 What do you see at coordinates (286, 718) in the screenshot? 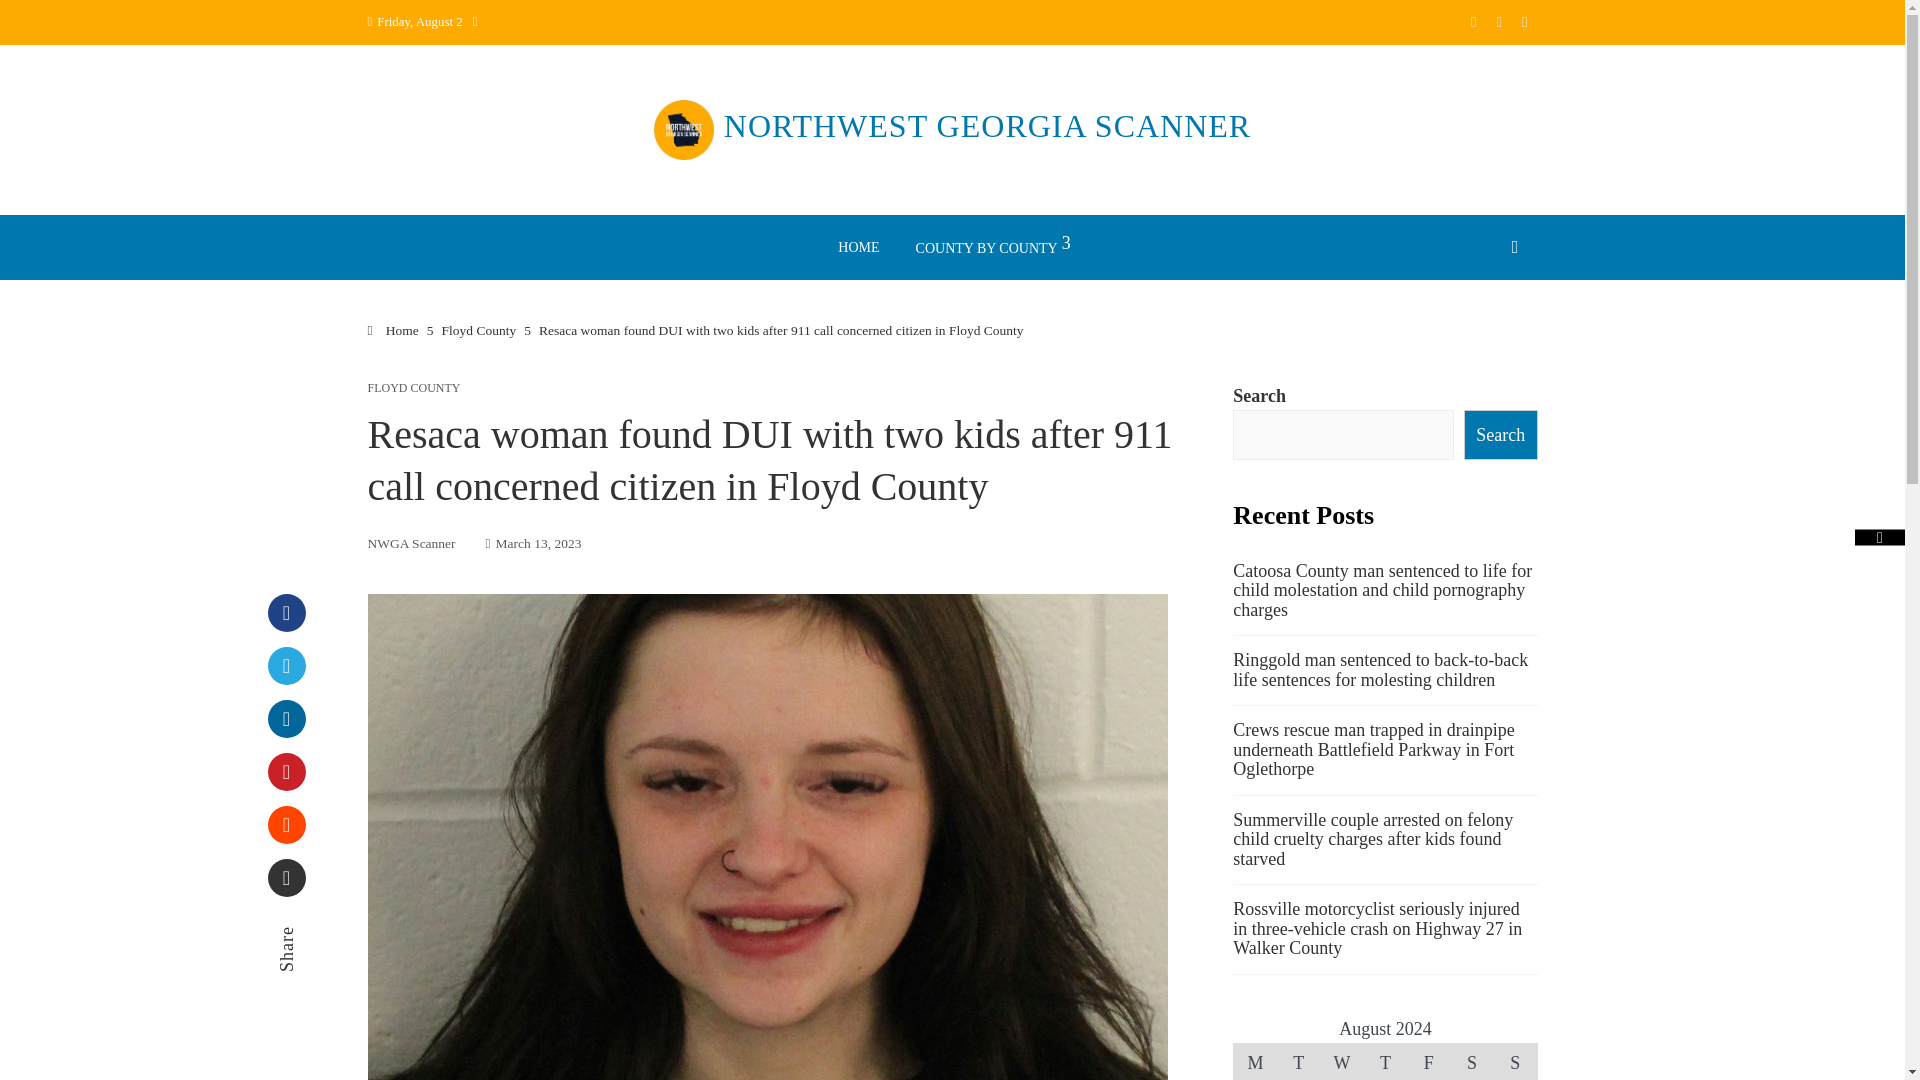
I see `LinkedIn` at bounding box center [286, 718].